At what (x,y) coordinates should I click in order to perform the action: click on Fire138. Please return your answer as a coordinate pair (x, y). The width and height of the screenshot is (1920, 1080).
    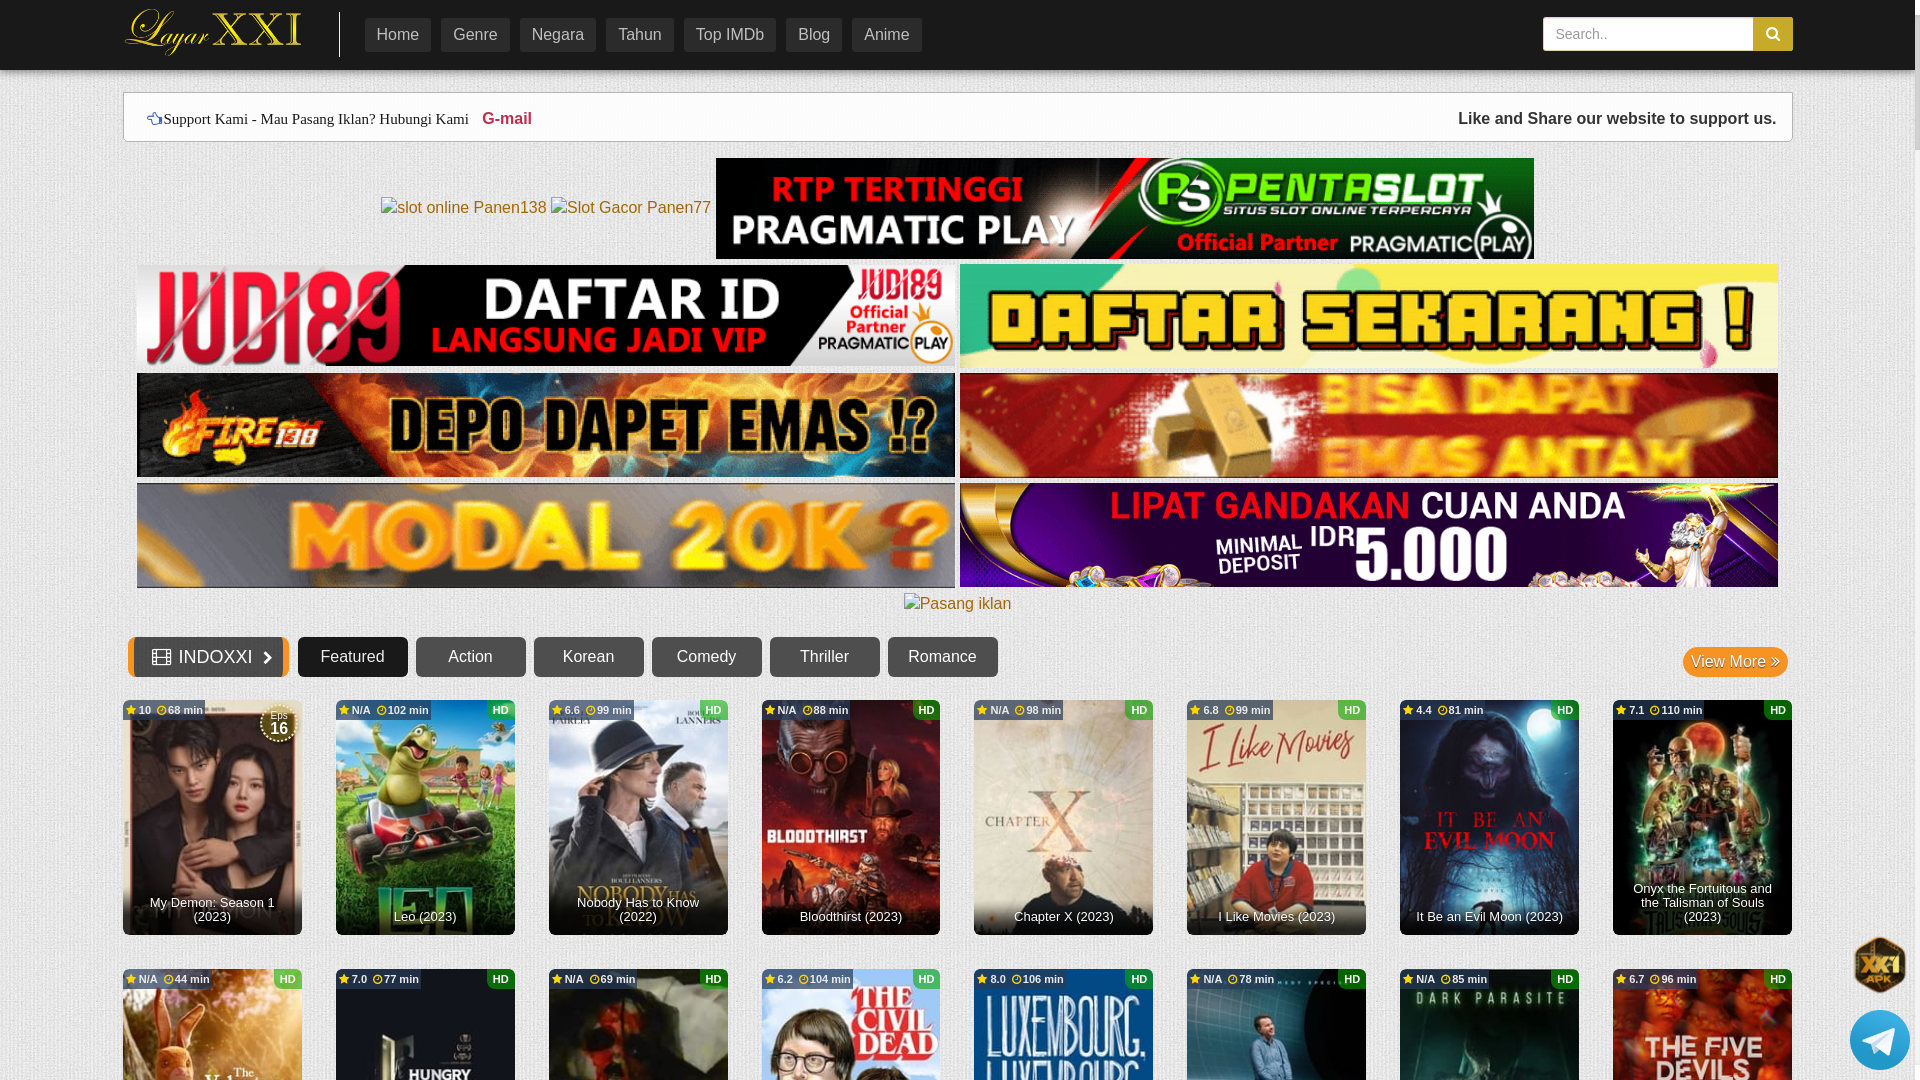
    Looking at the image, I should click on (958, 481).